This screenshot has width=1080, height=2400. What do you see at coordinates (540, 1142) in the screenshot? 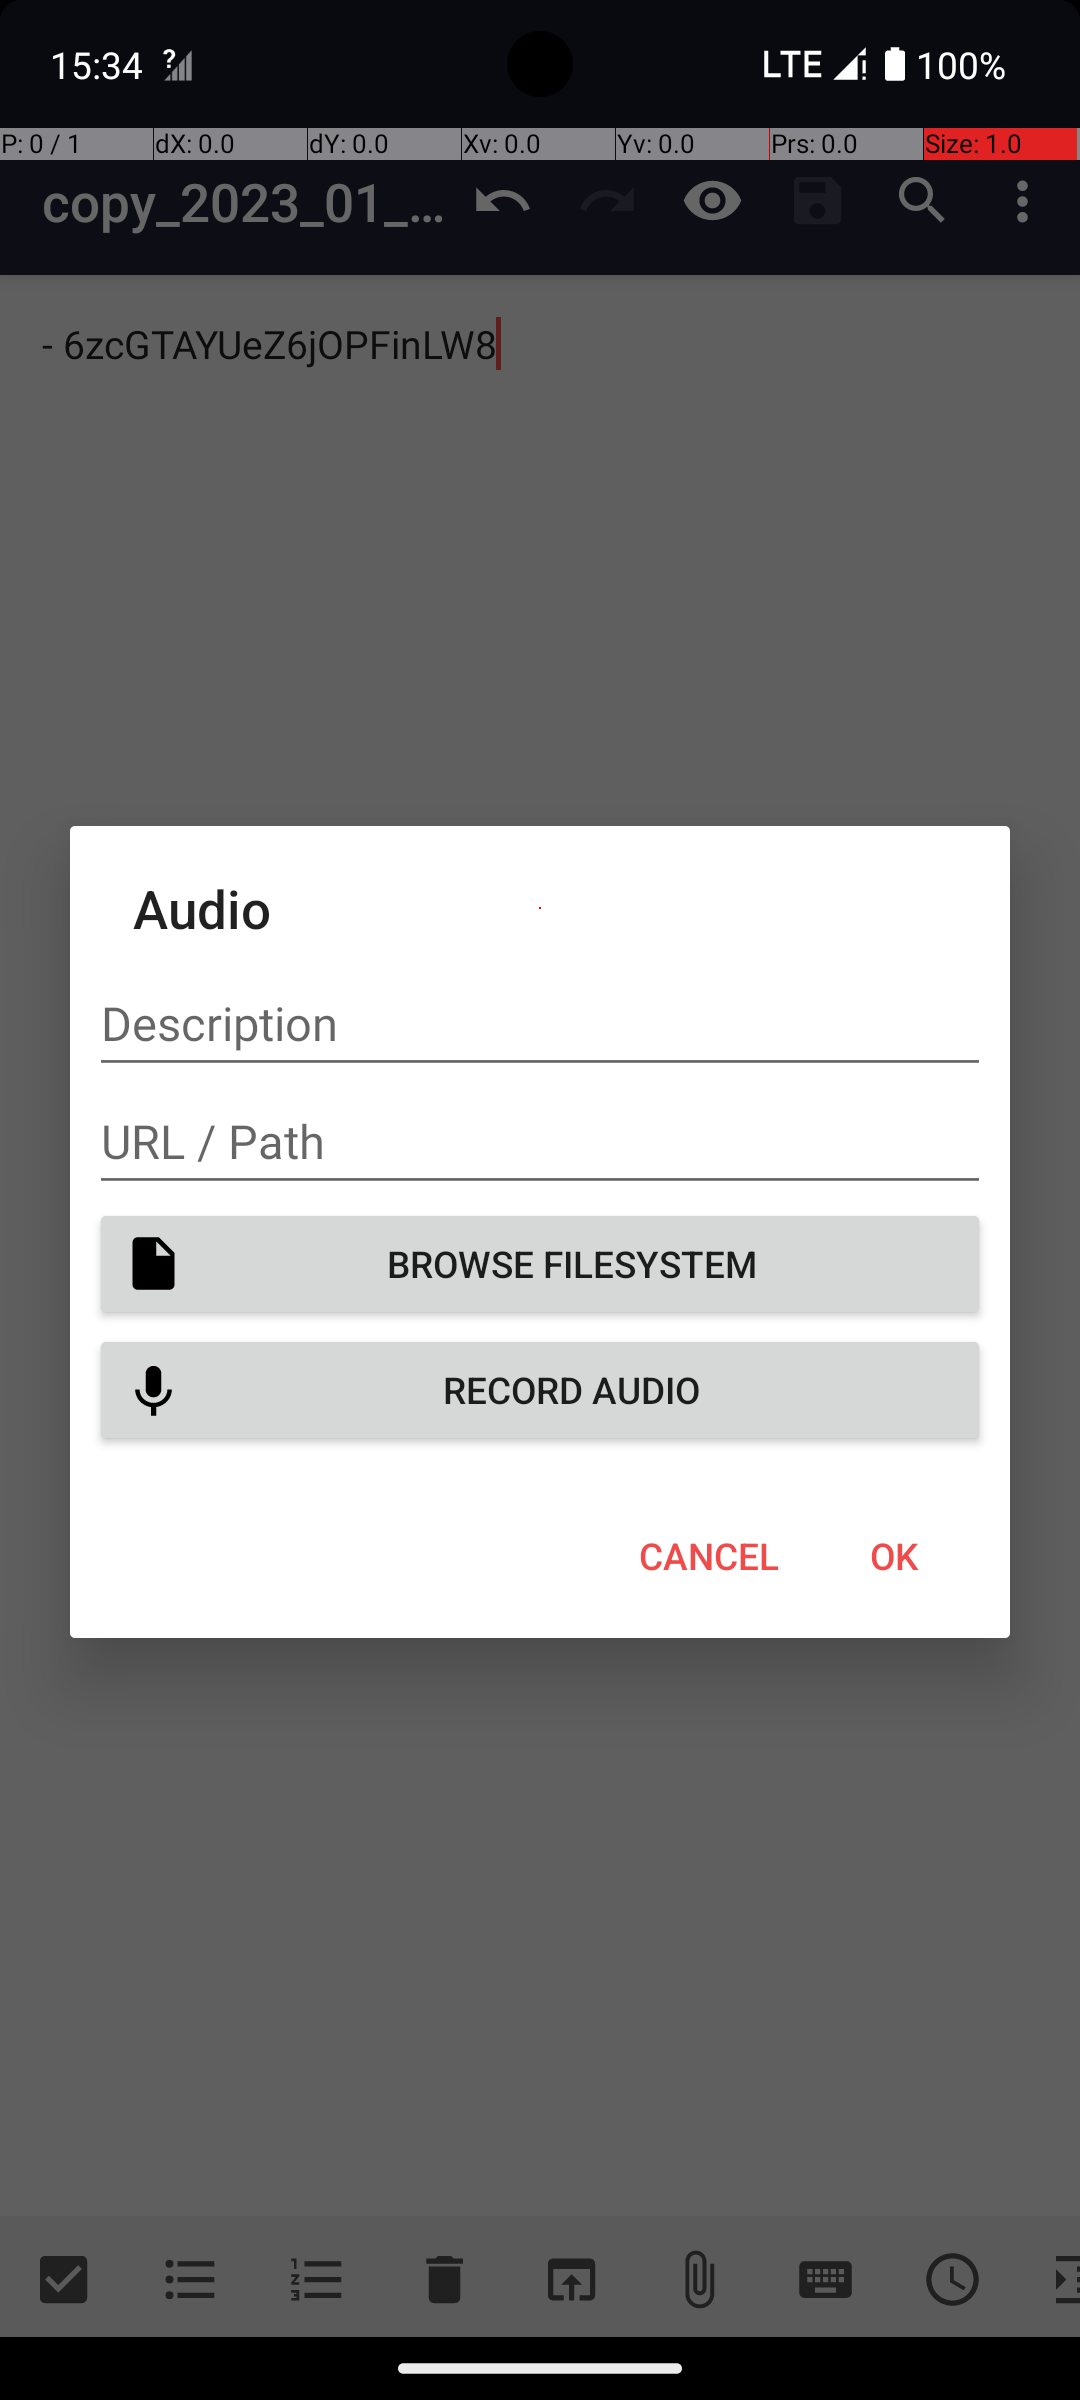
I see `URL / Path` at bounding box center [540, 1142].